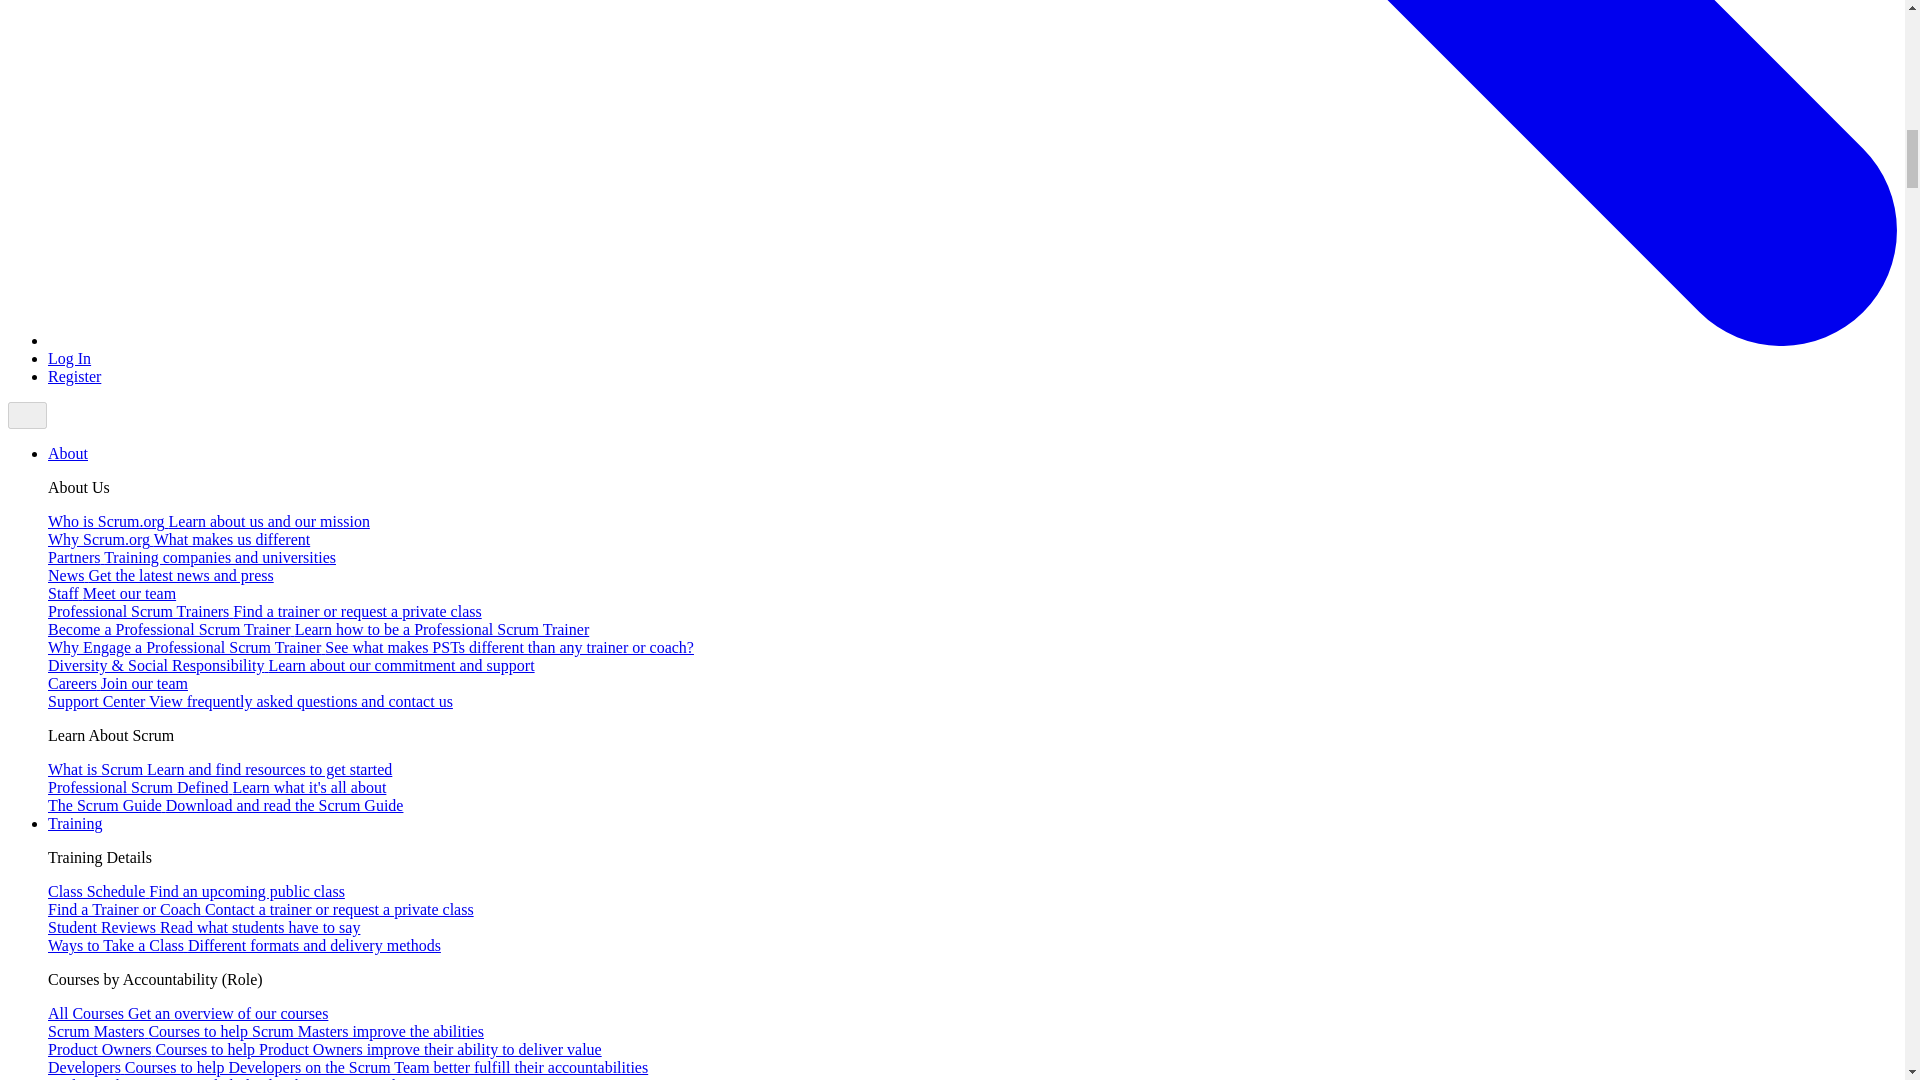 This screenshot has height=1080, width=1920. Describe the element at coordinates (192, 556) in the screenshot. I see `Partners Training companies and universities` at that location.